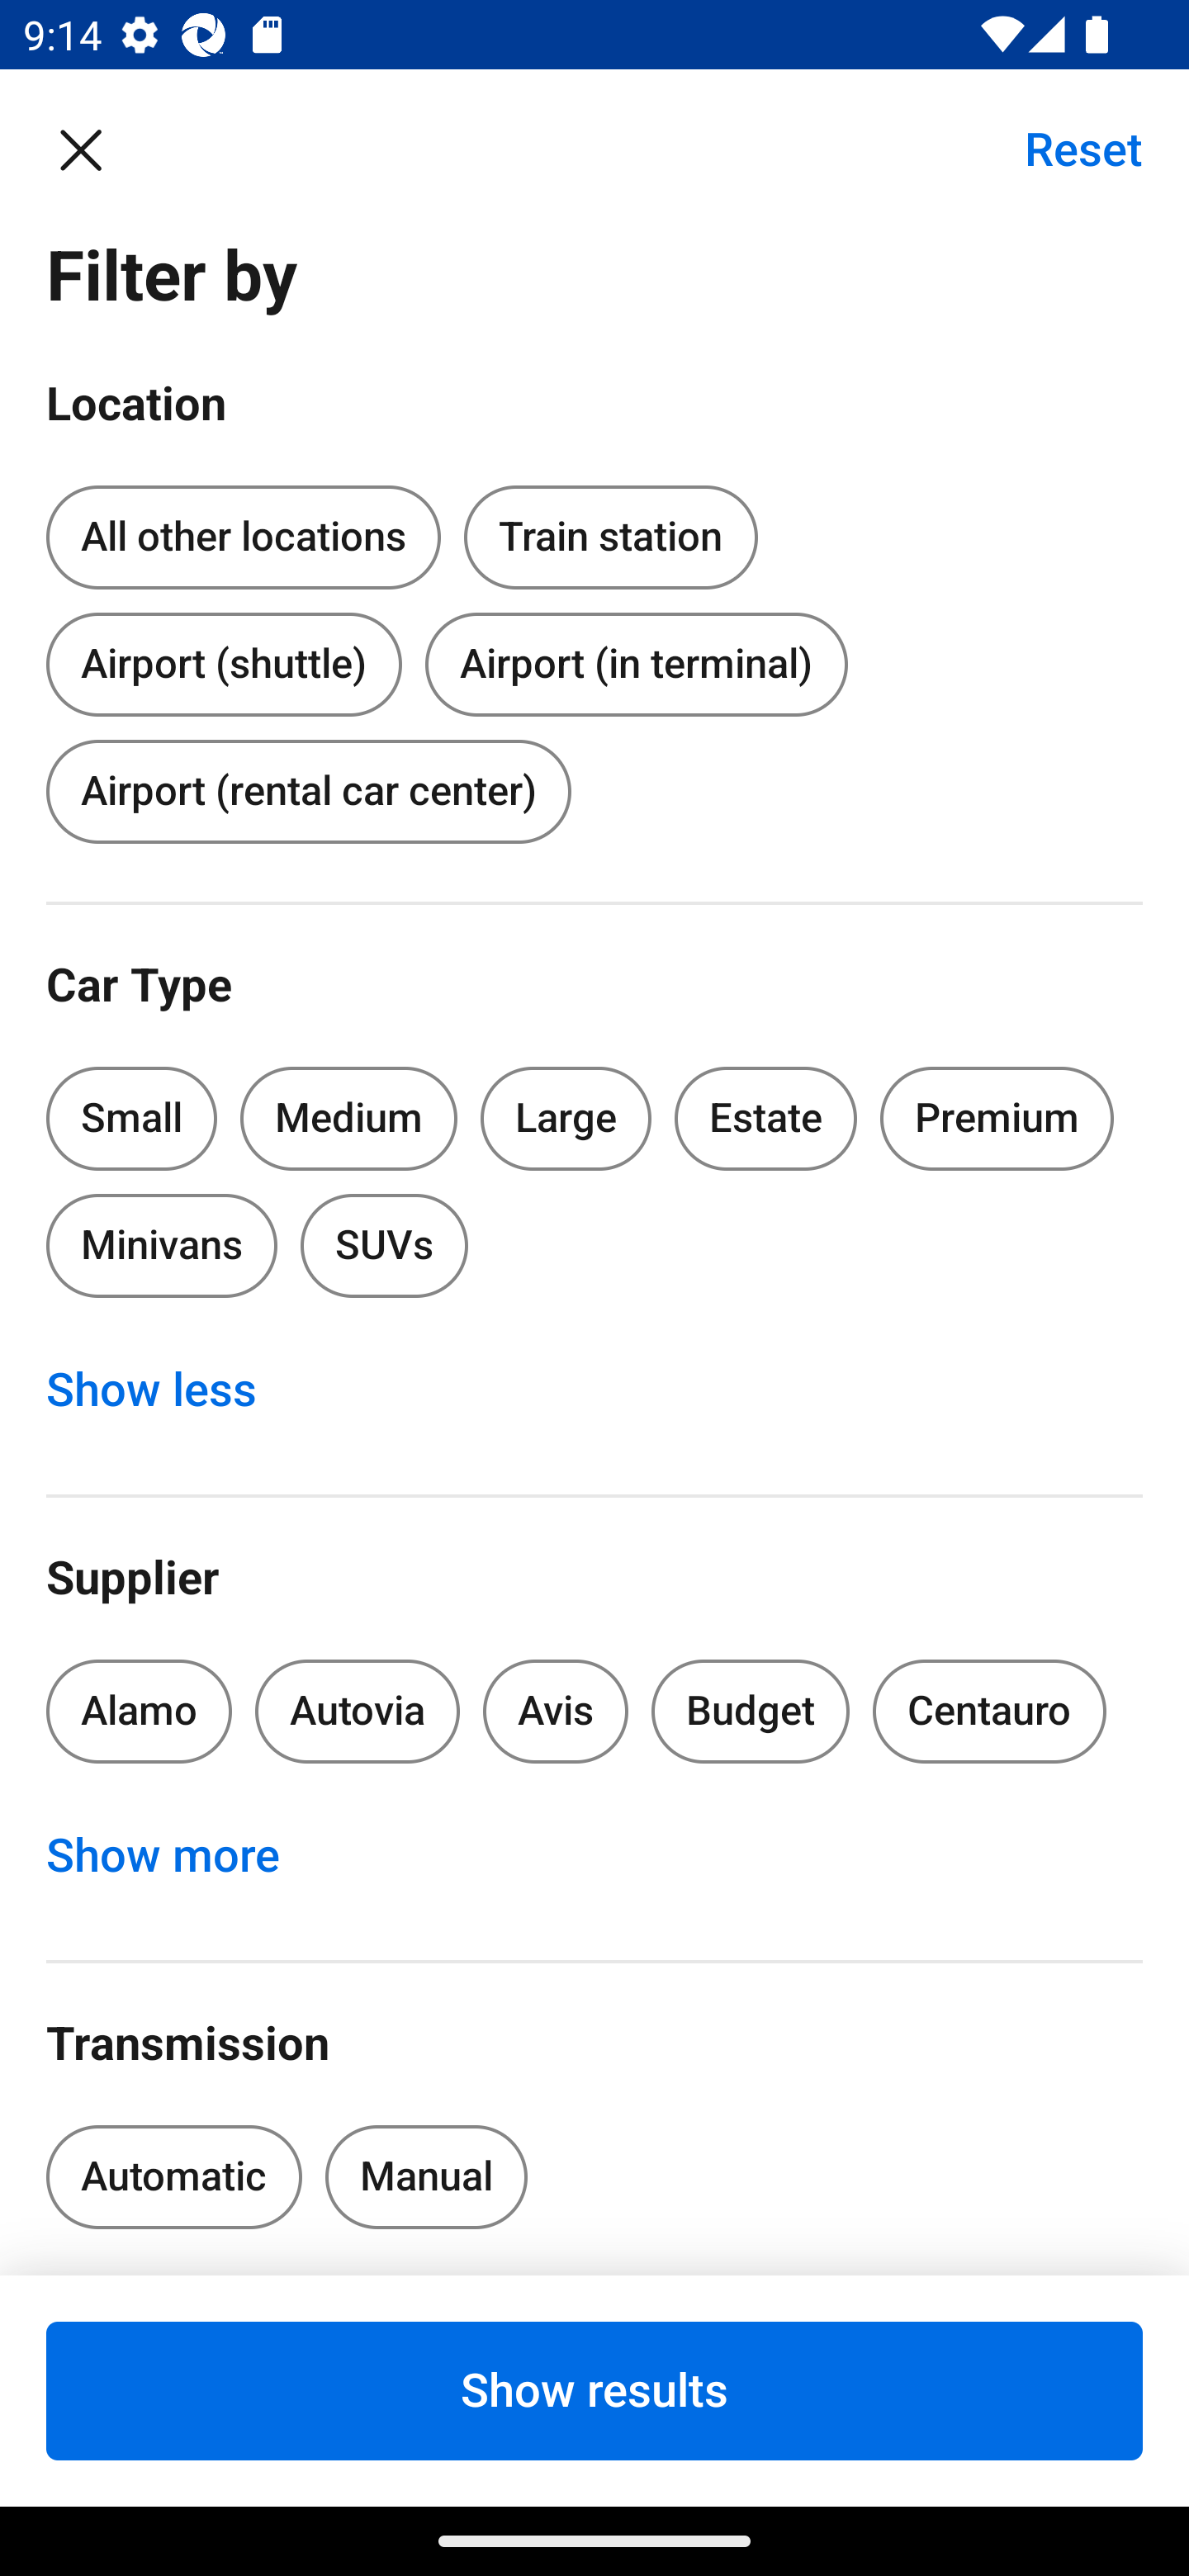 Image resolution: width=1189 pixels, height=2576 pixels. Describe the element at coordinates (173, 2176) in the screenshot. I see `Automatic` at that location.